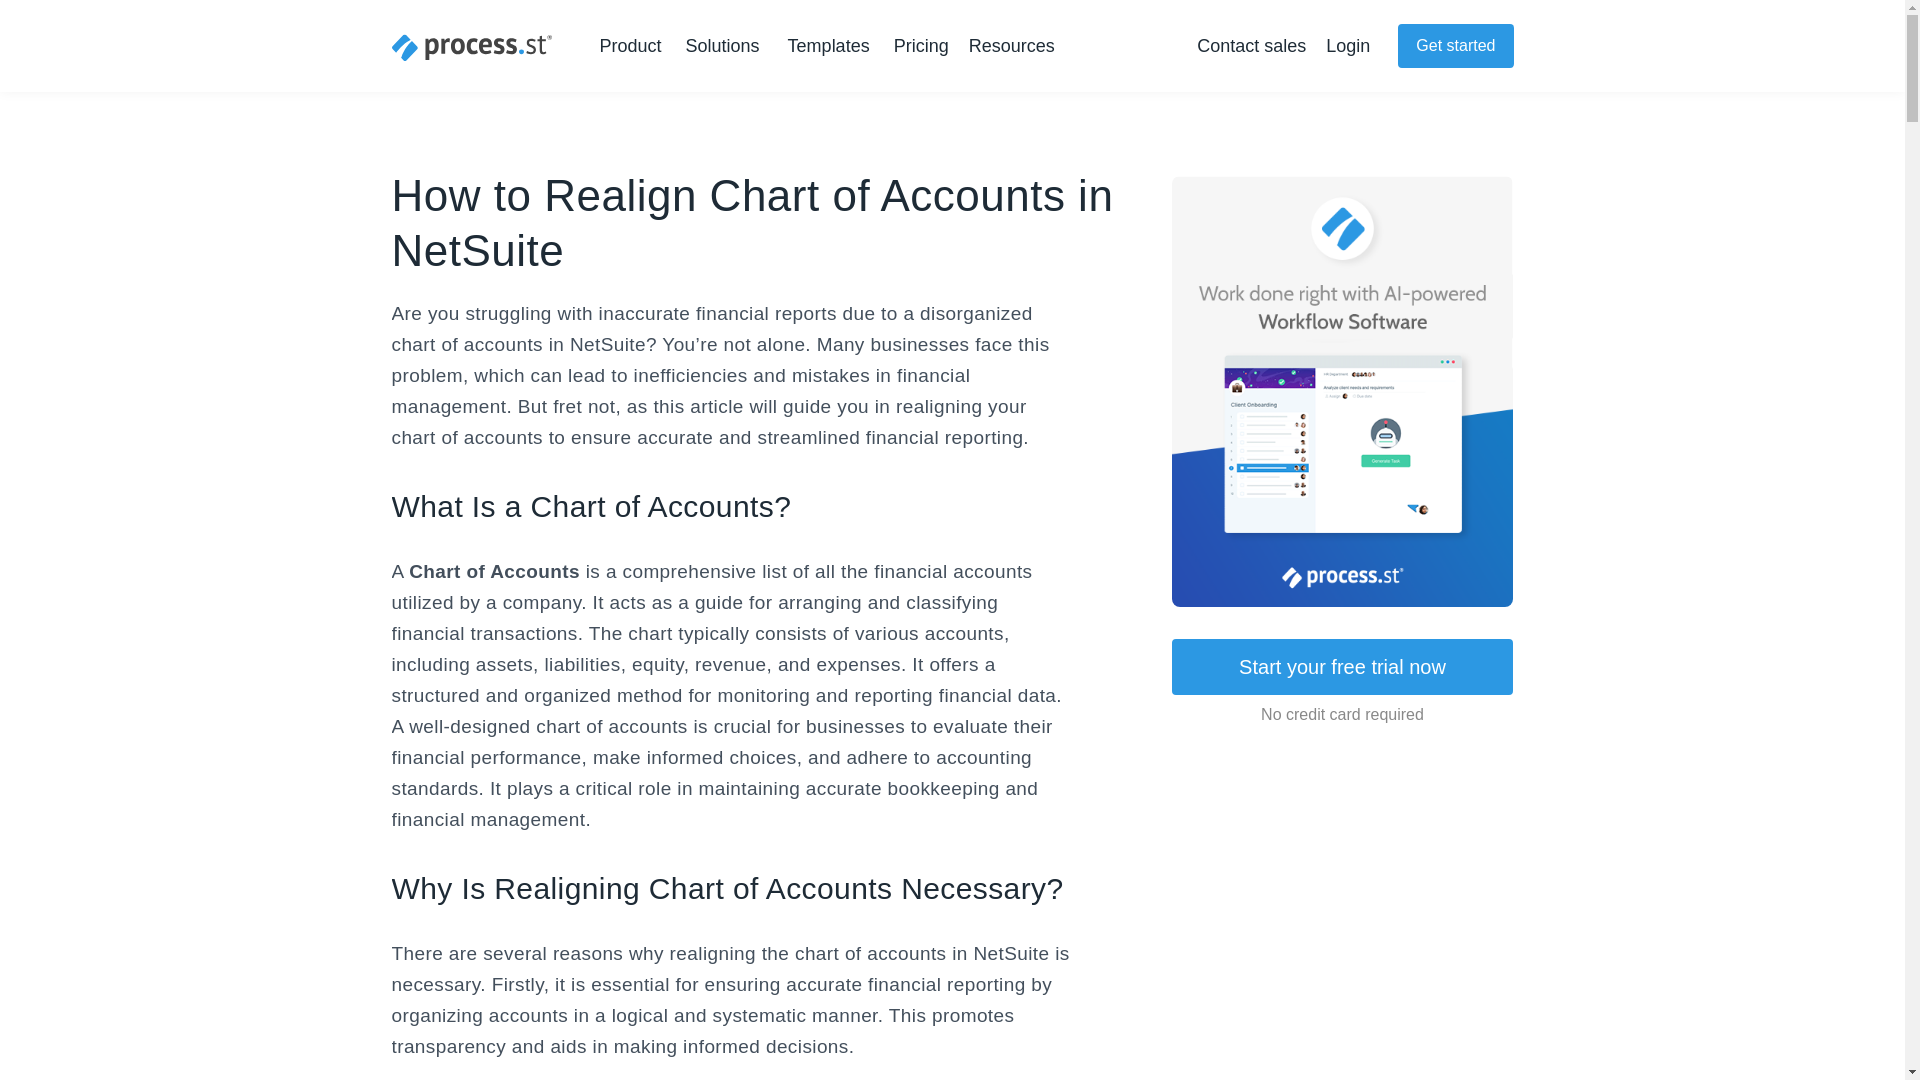 The height and width of the screenshot is (1080, 1920). Describe the element at coordinates (828, 46) in the screenshot. I see `Templates` at that location.